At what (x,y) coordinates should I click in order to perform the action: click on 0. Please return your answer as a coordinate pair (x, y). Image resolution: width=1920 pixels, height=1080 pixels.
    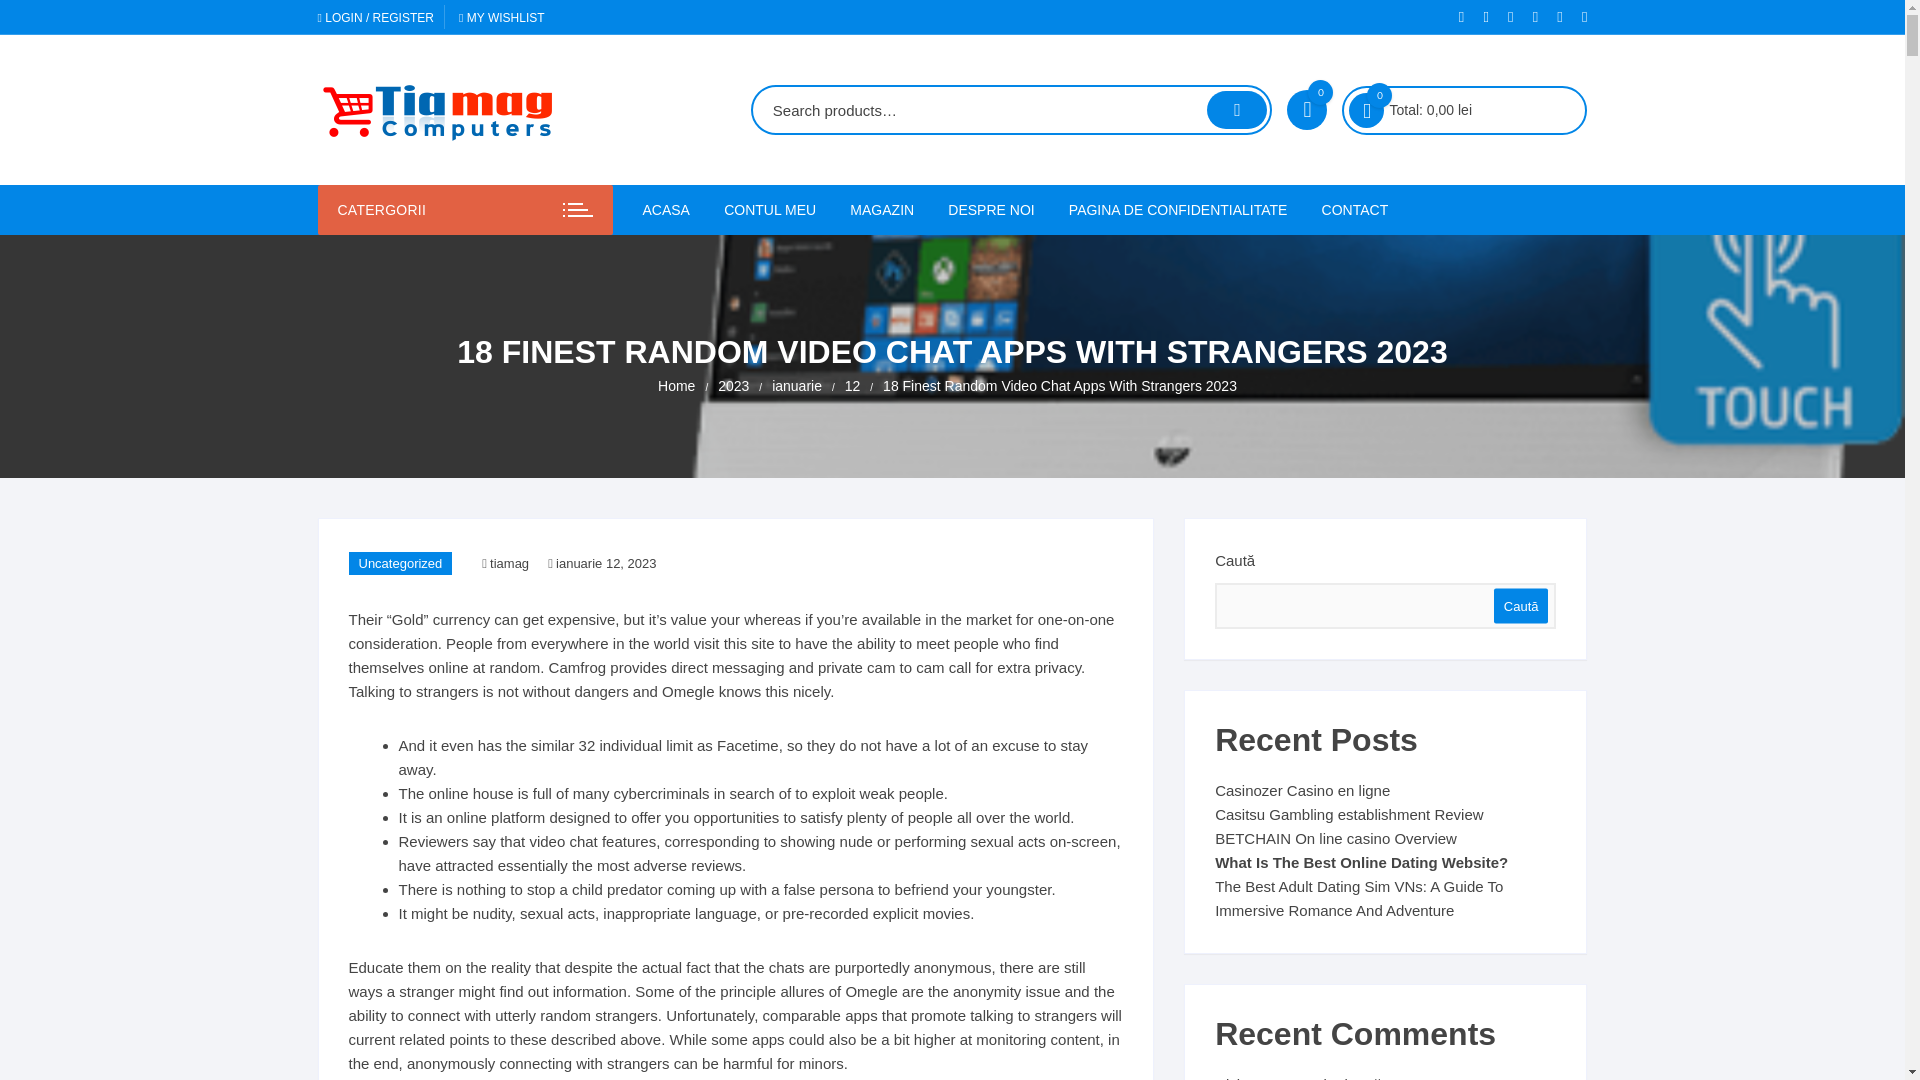
    Looking at the image, I should click on (1306, 109).